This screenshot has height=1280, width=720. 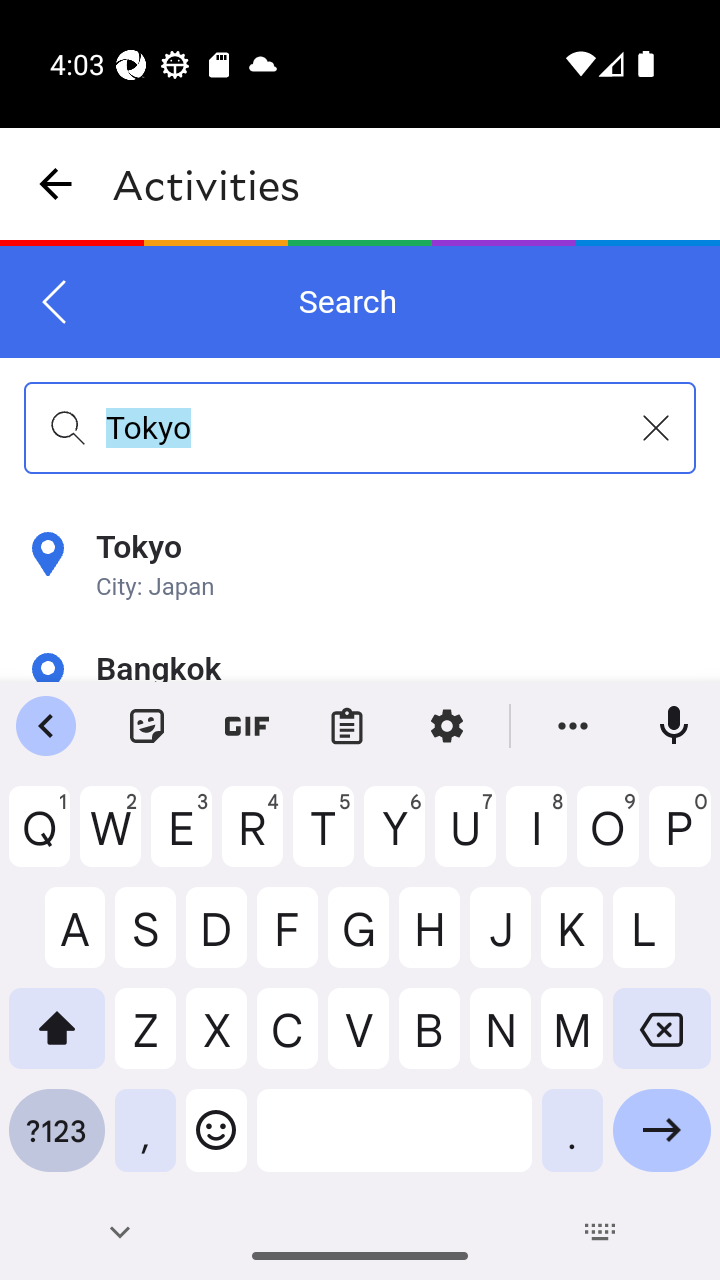 What do you see at coordinates (360, 566) in the screenshot?
I see `Tokyo City: Japan` at bounding box center [360, 566].